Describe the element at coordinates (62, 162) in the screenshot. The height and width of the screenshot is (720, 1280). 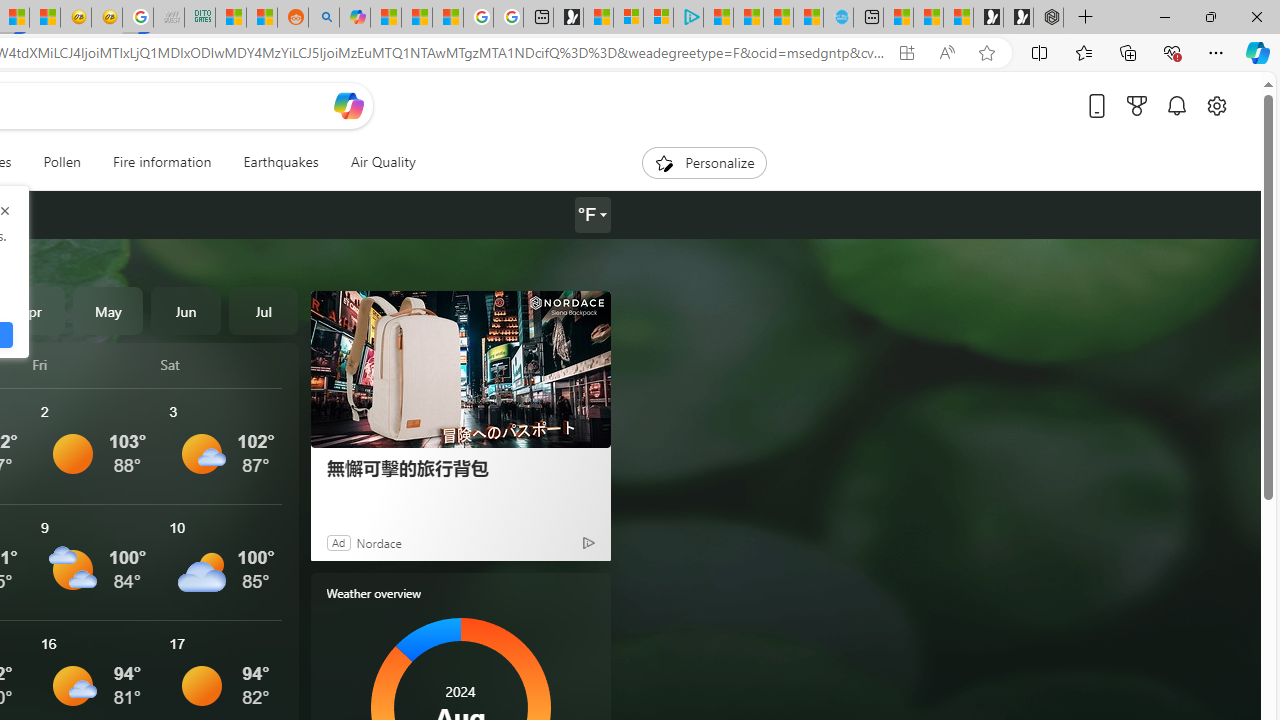
I see `Pollen` at that location.